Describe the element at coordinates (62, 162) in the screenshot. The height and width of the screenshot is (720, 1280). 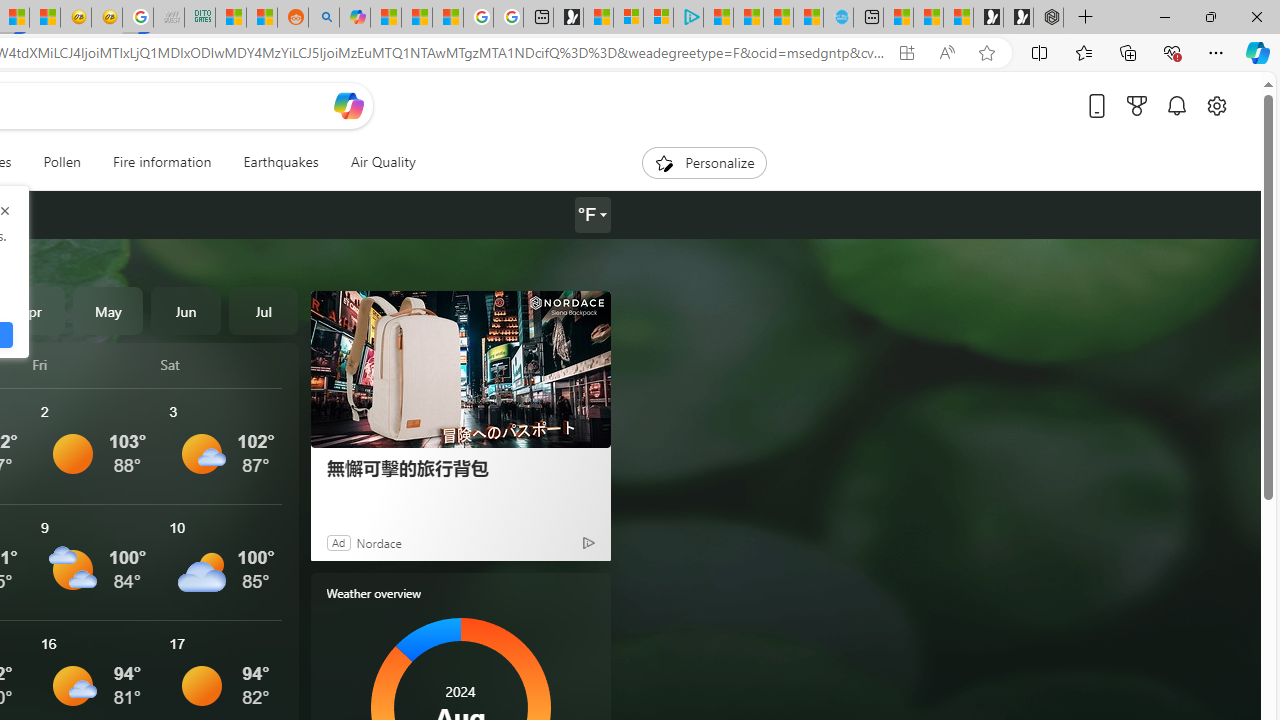
I see `Pollen` at that location.